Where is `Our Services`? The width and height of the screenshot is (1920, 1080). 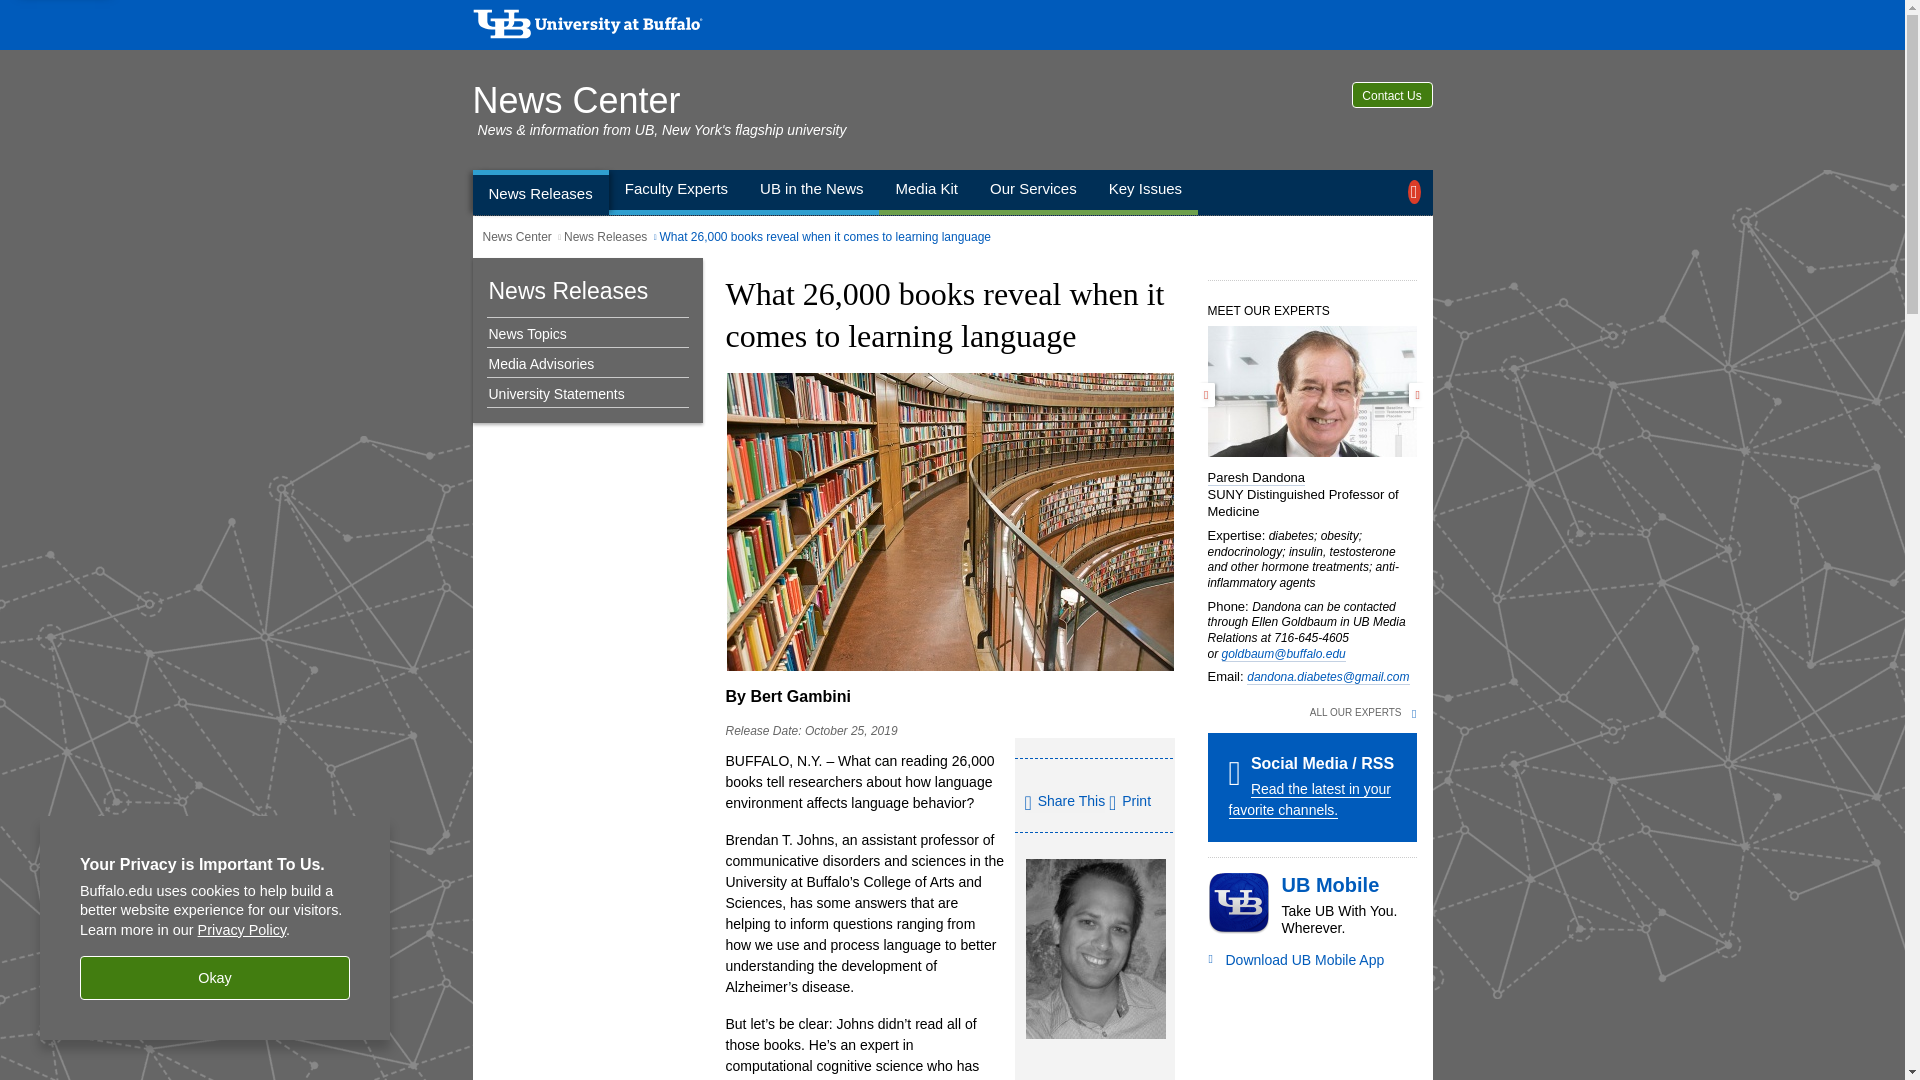
Our Services is located at coordinates (1032, 192).